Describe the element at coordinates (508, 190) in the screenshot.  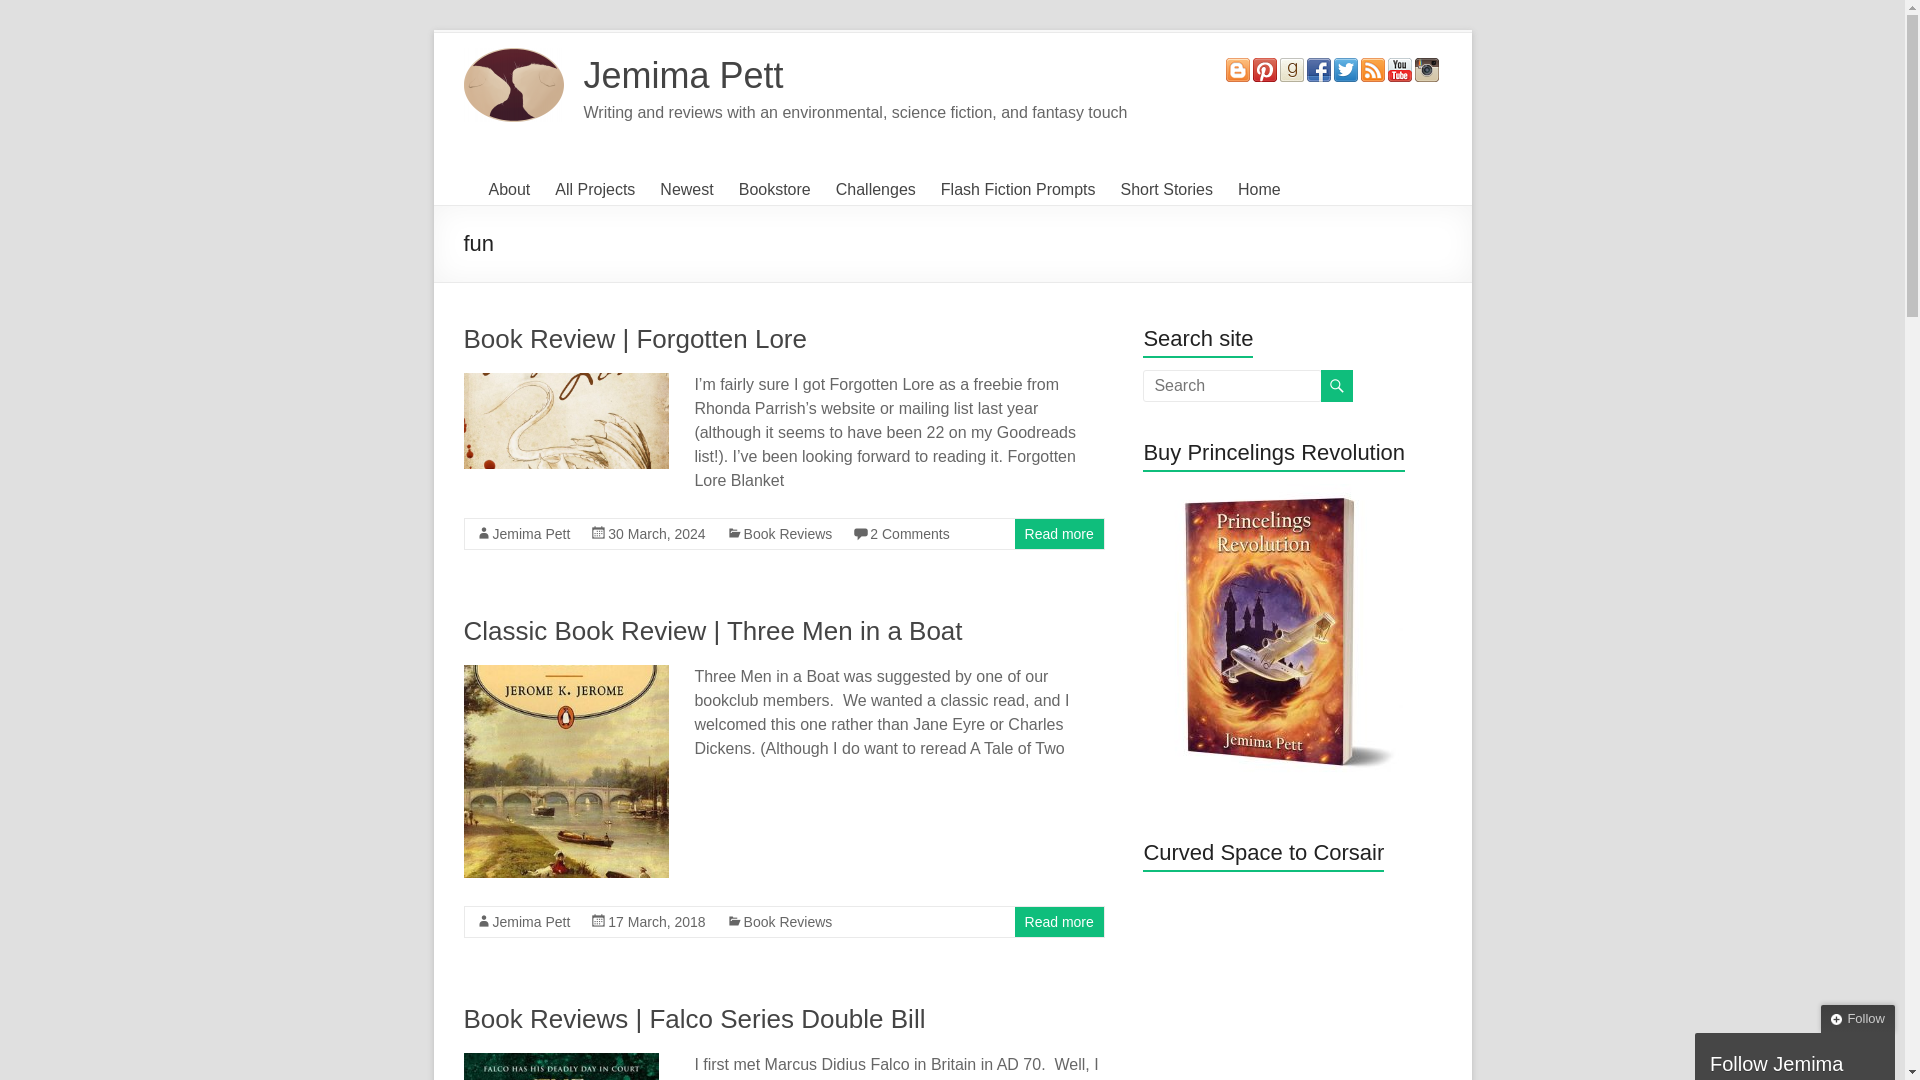
I see `About` at that location.